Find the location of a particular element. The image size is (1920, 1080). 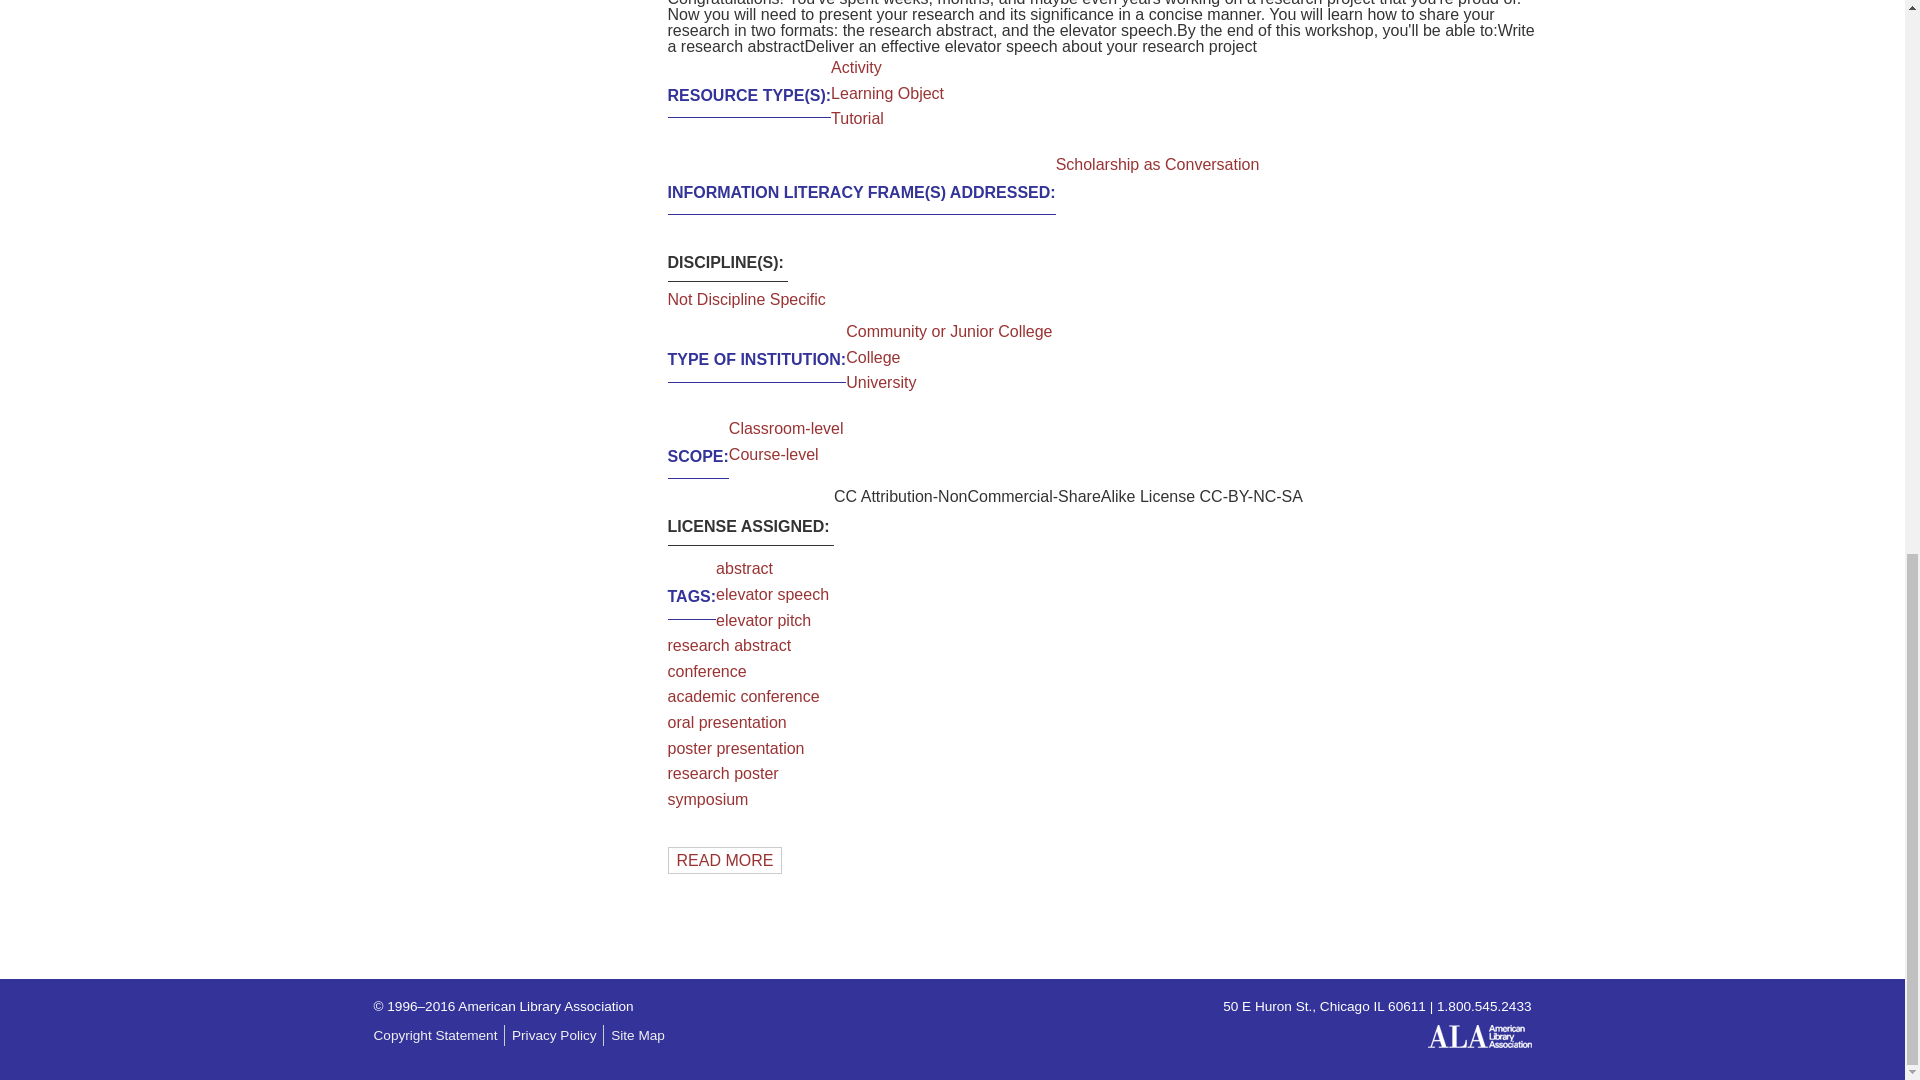

Sharing Your Research is located at coordinates (726, 860).